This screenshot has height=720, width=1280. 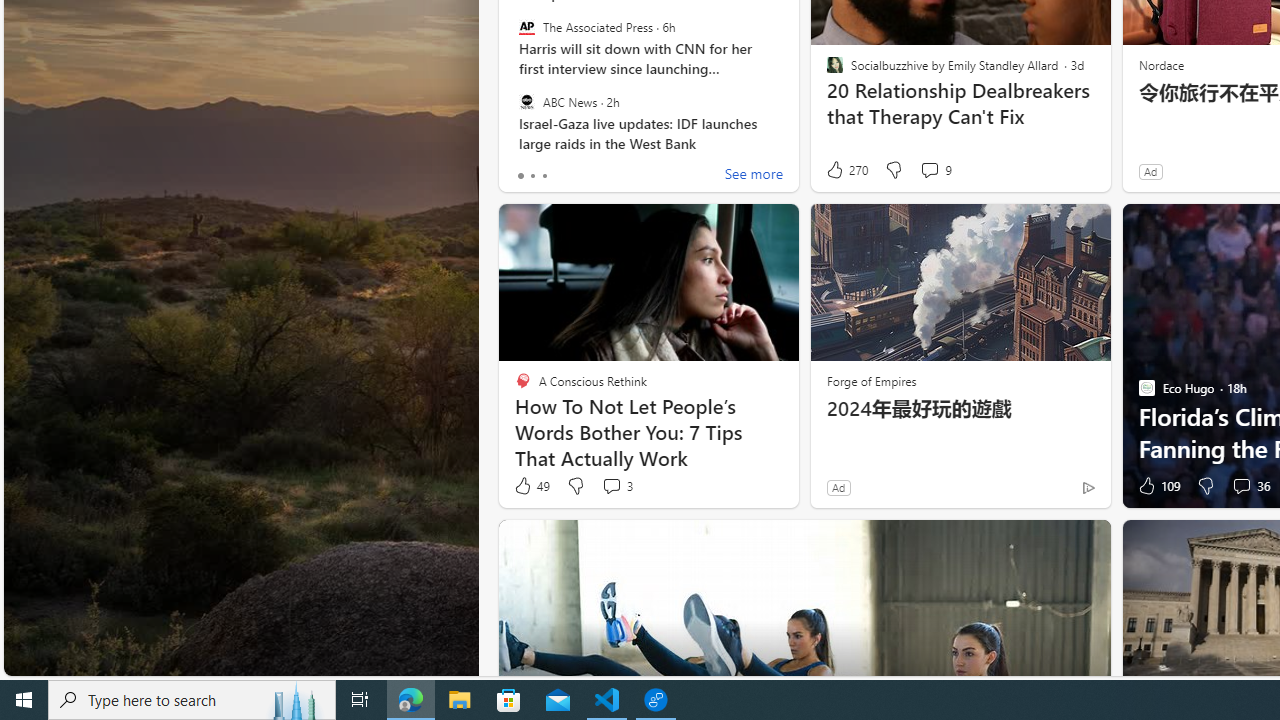 What do you see at coordinates (936, 170) in the screenshot?
I see `View comments 9 Comment` at bounding box center [936, 170].